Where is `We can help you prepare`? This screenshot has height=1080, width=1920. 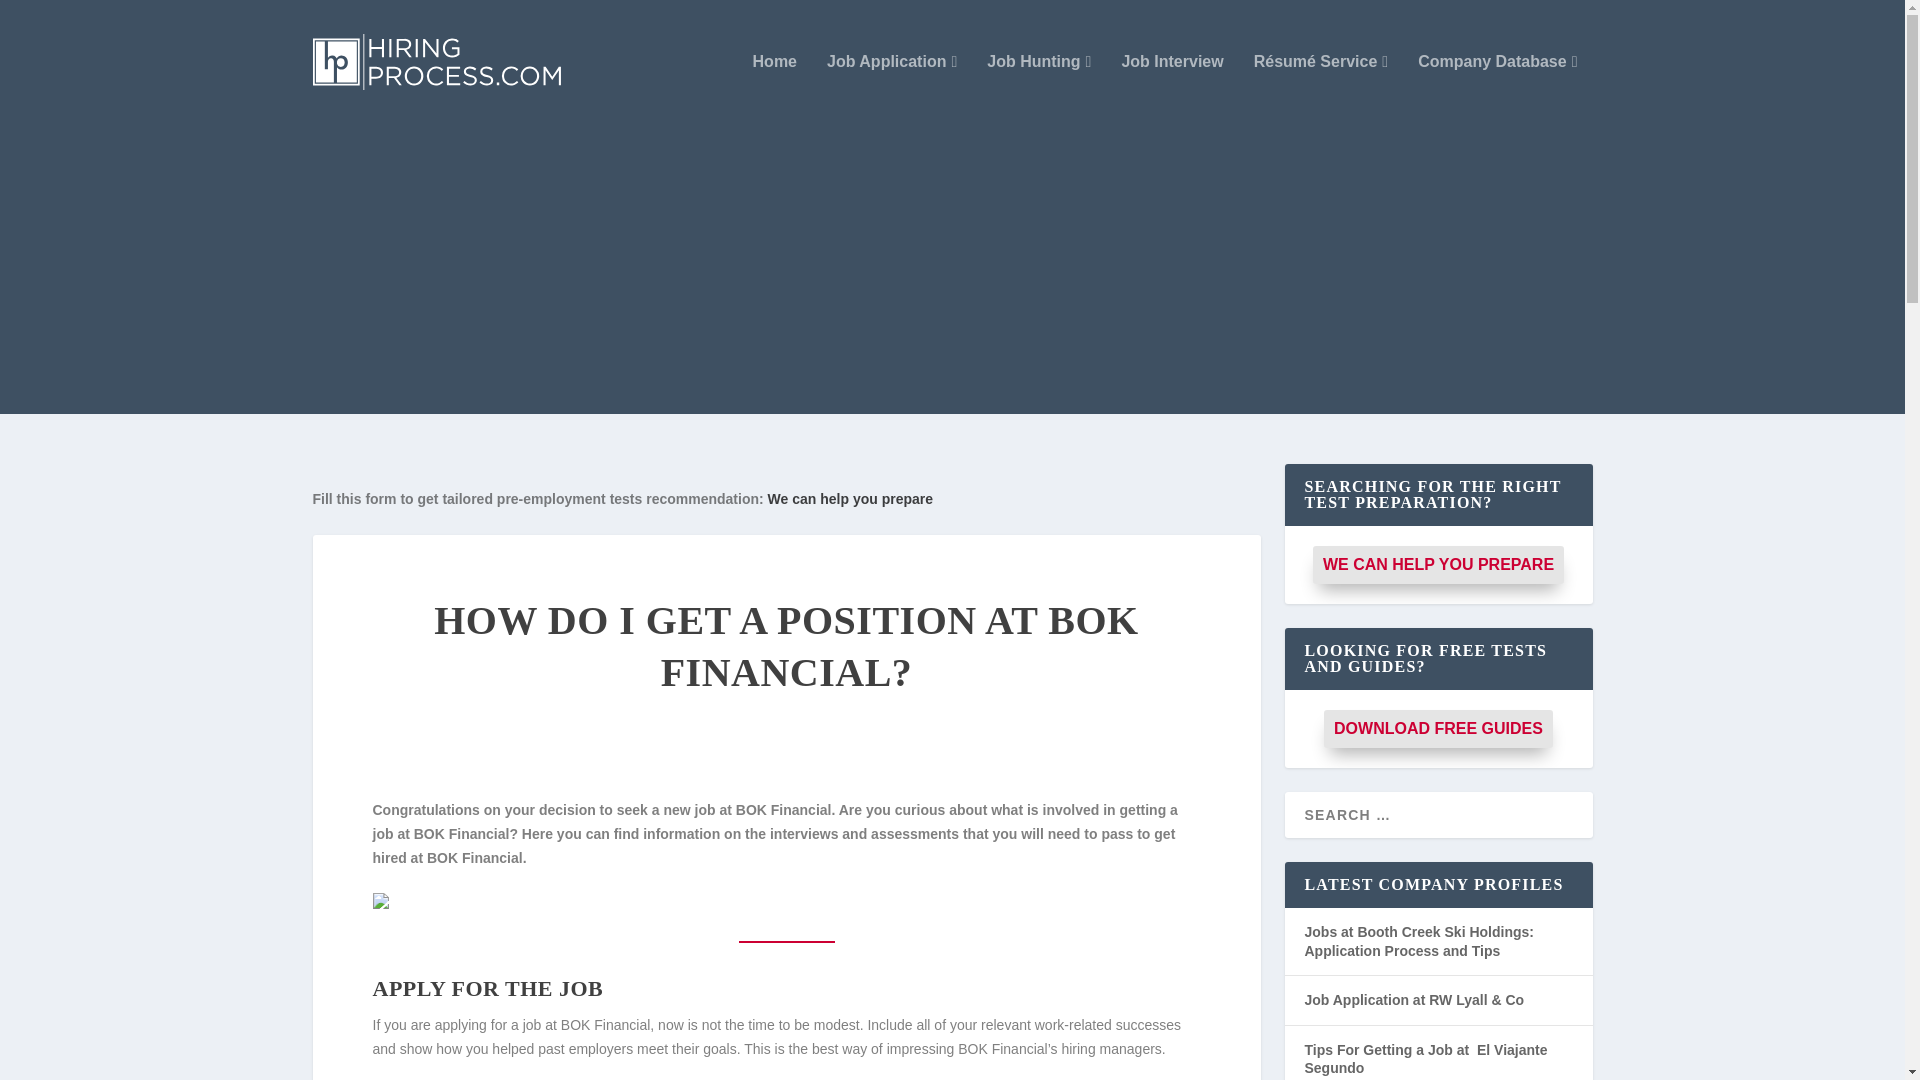
We can help you prepare is located at coordinates (850, 498).